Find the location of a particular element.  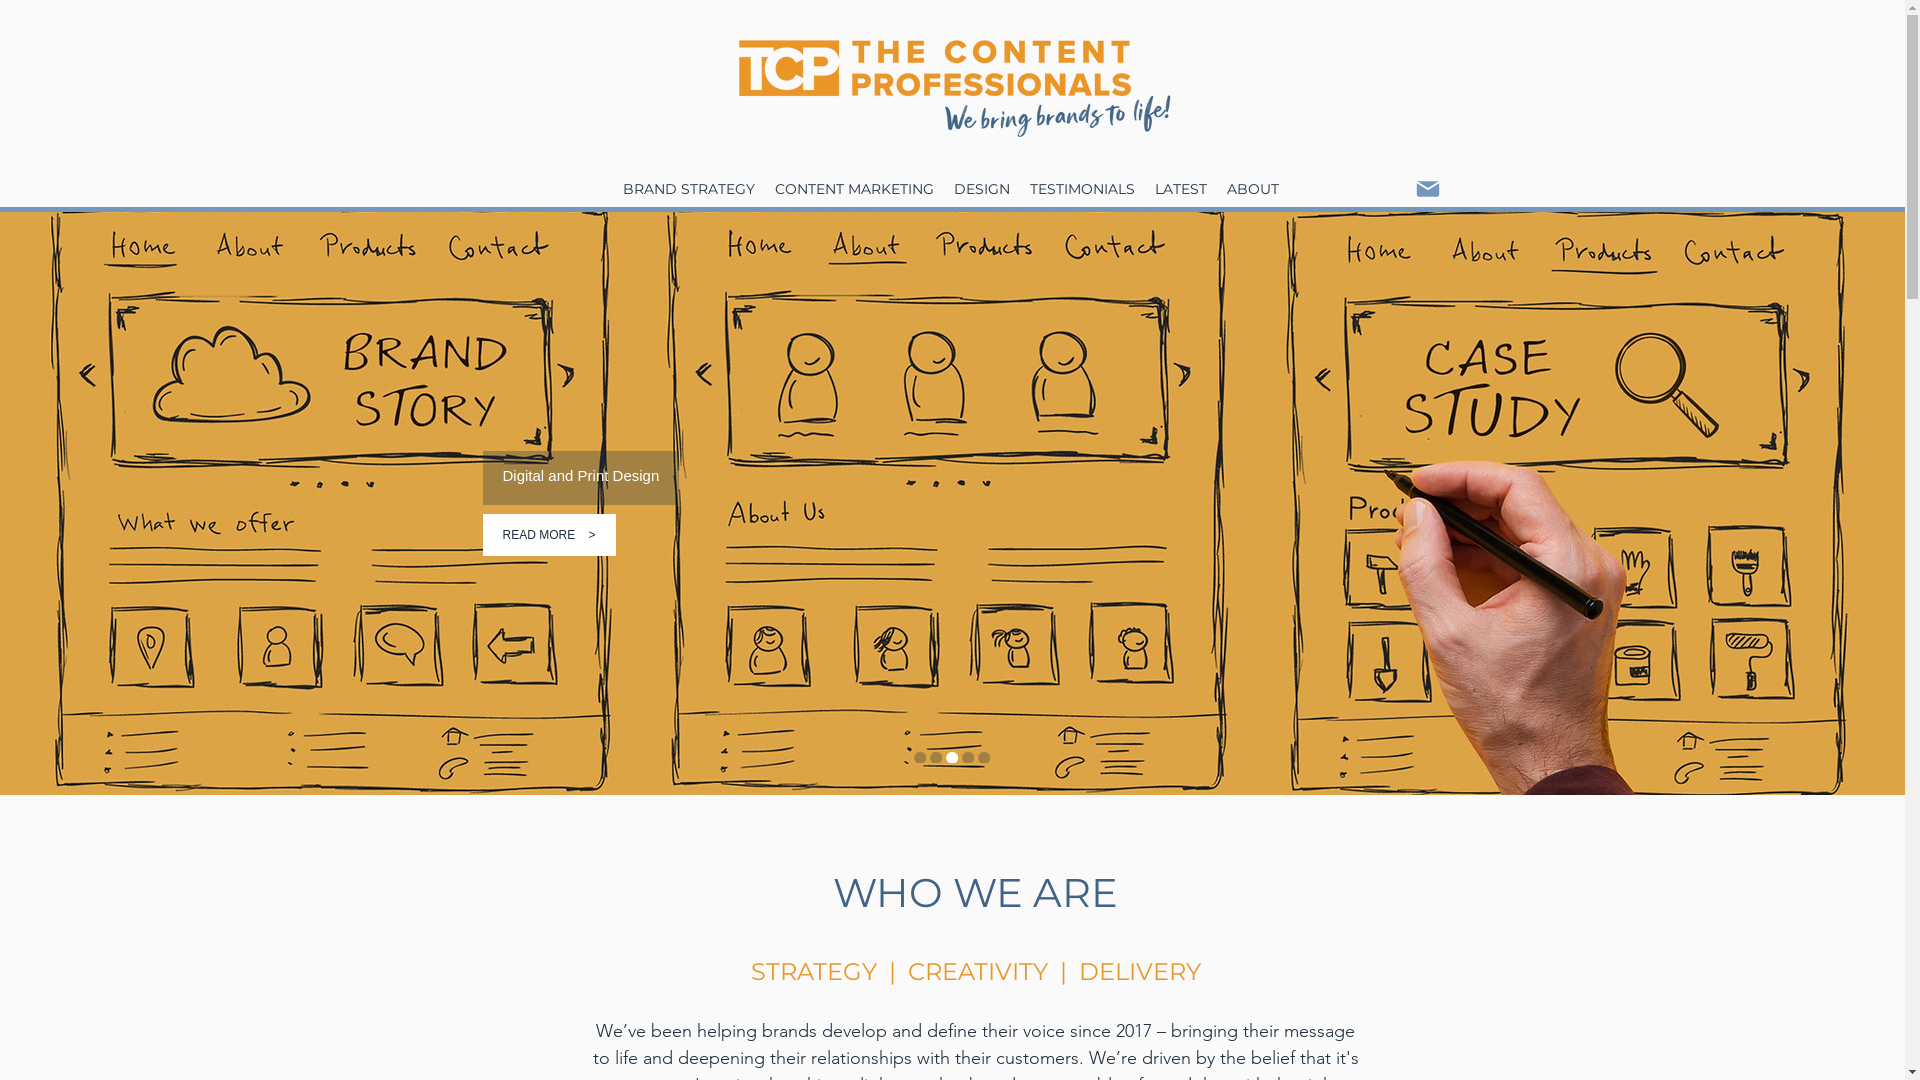

TESTIMONIALS is located at coordinates (1082, 190).